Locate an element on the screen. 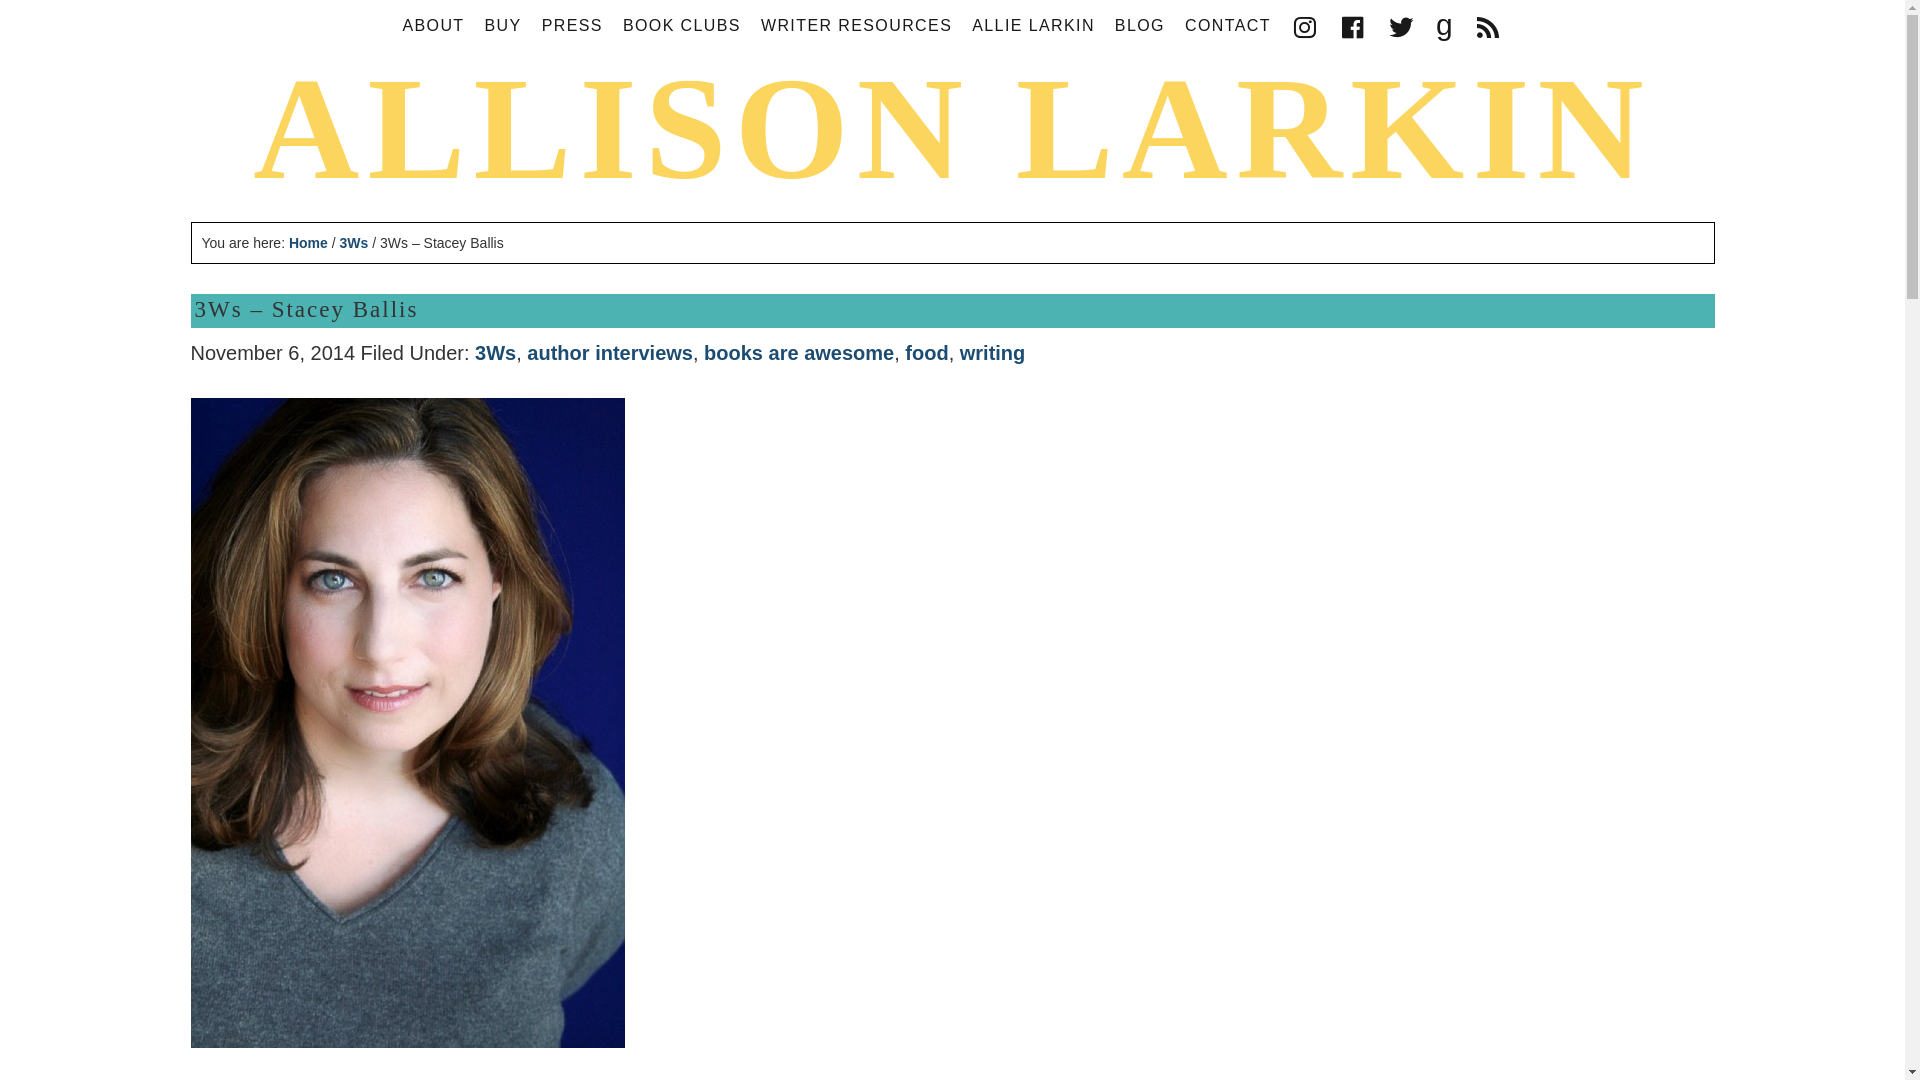  ABOUT is located at coordinates (432, 28).